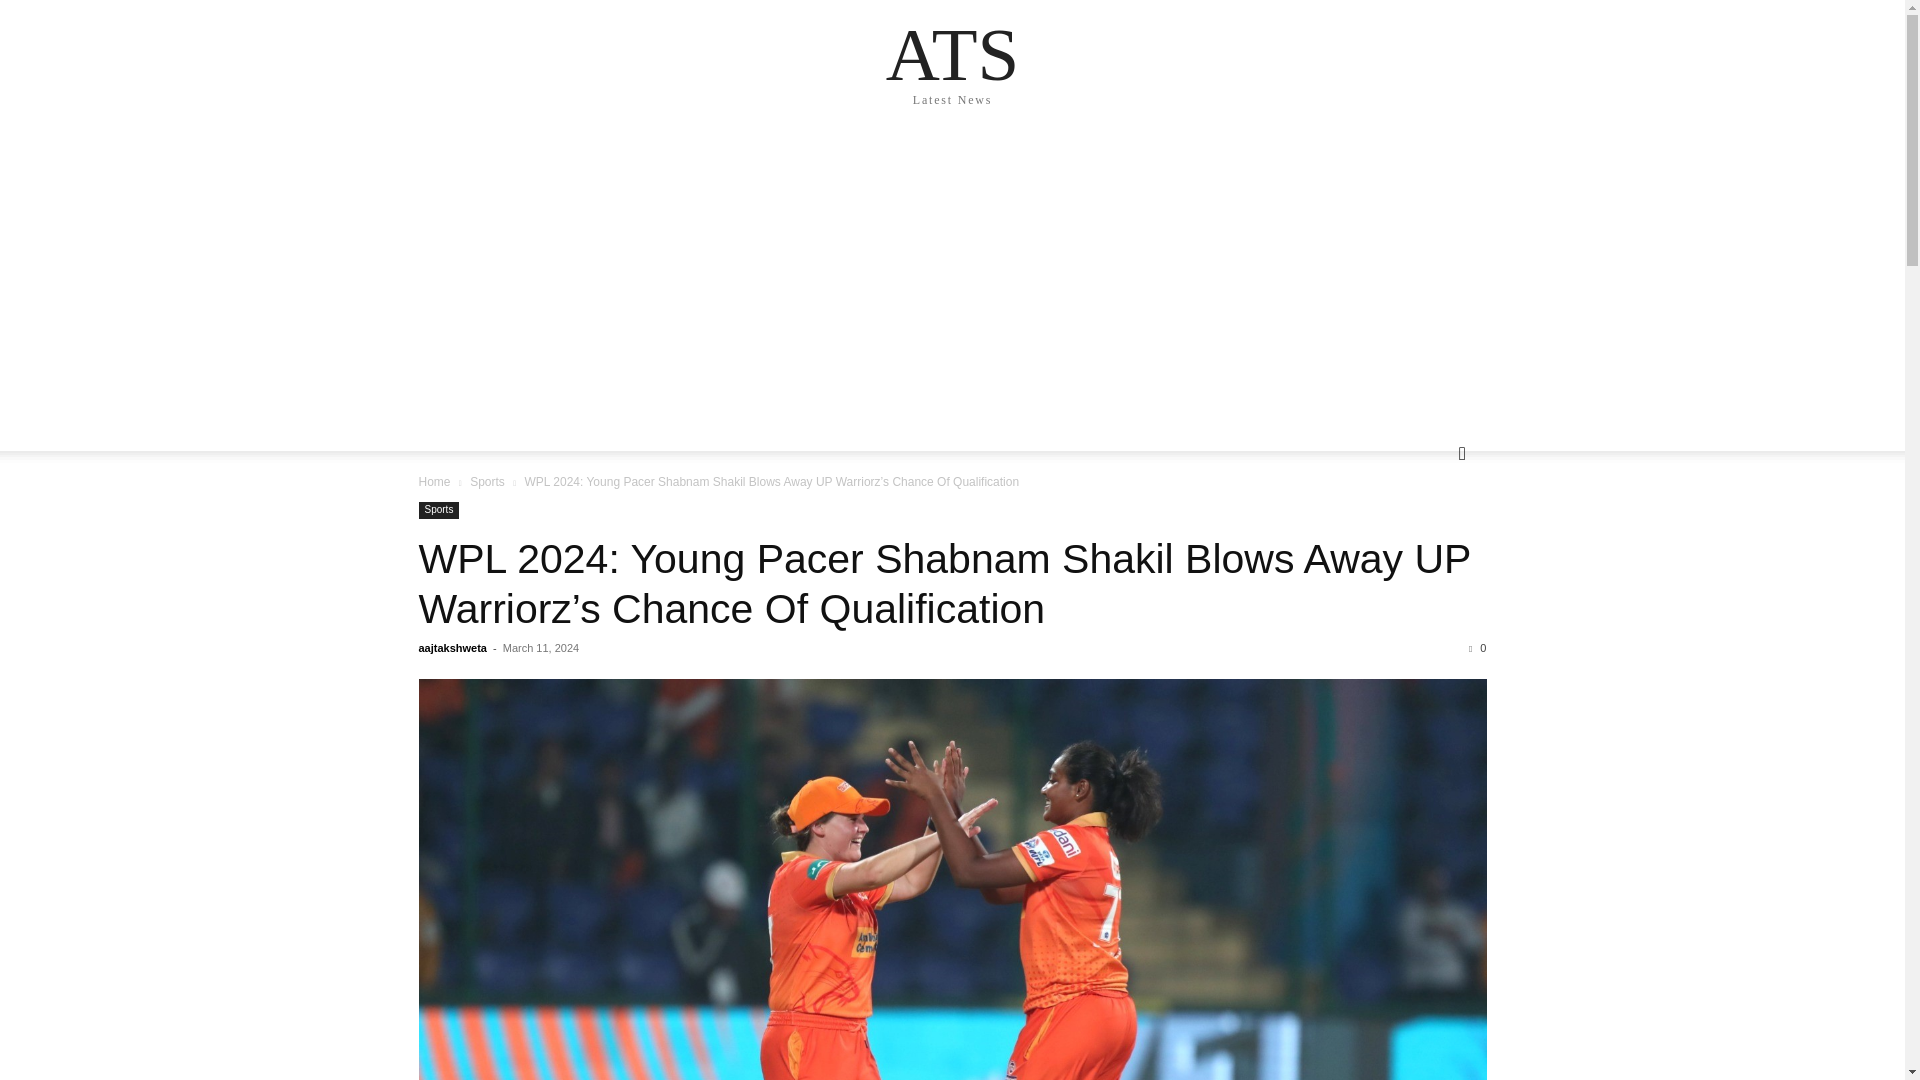 This screenshot has height=1080, width=1920. Describe the element at coordinates (438, 510) in the screenshot. I see `Sports` at that location.